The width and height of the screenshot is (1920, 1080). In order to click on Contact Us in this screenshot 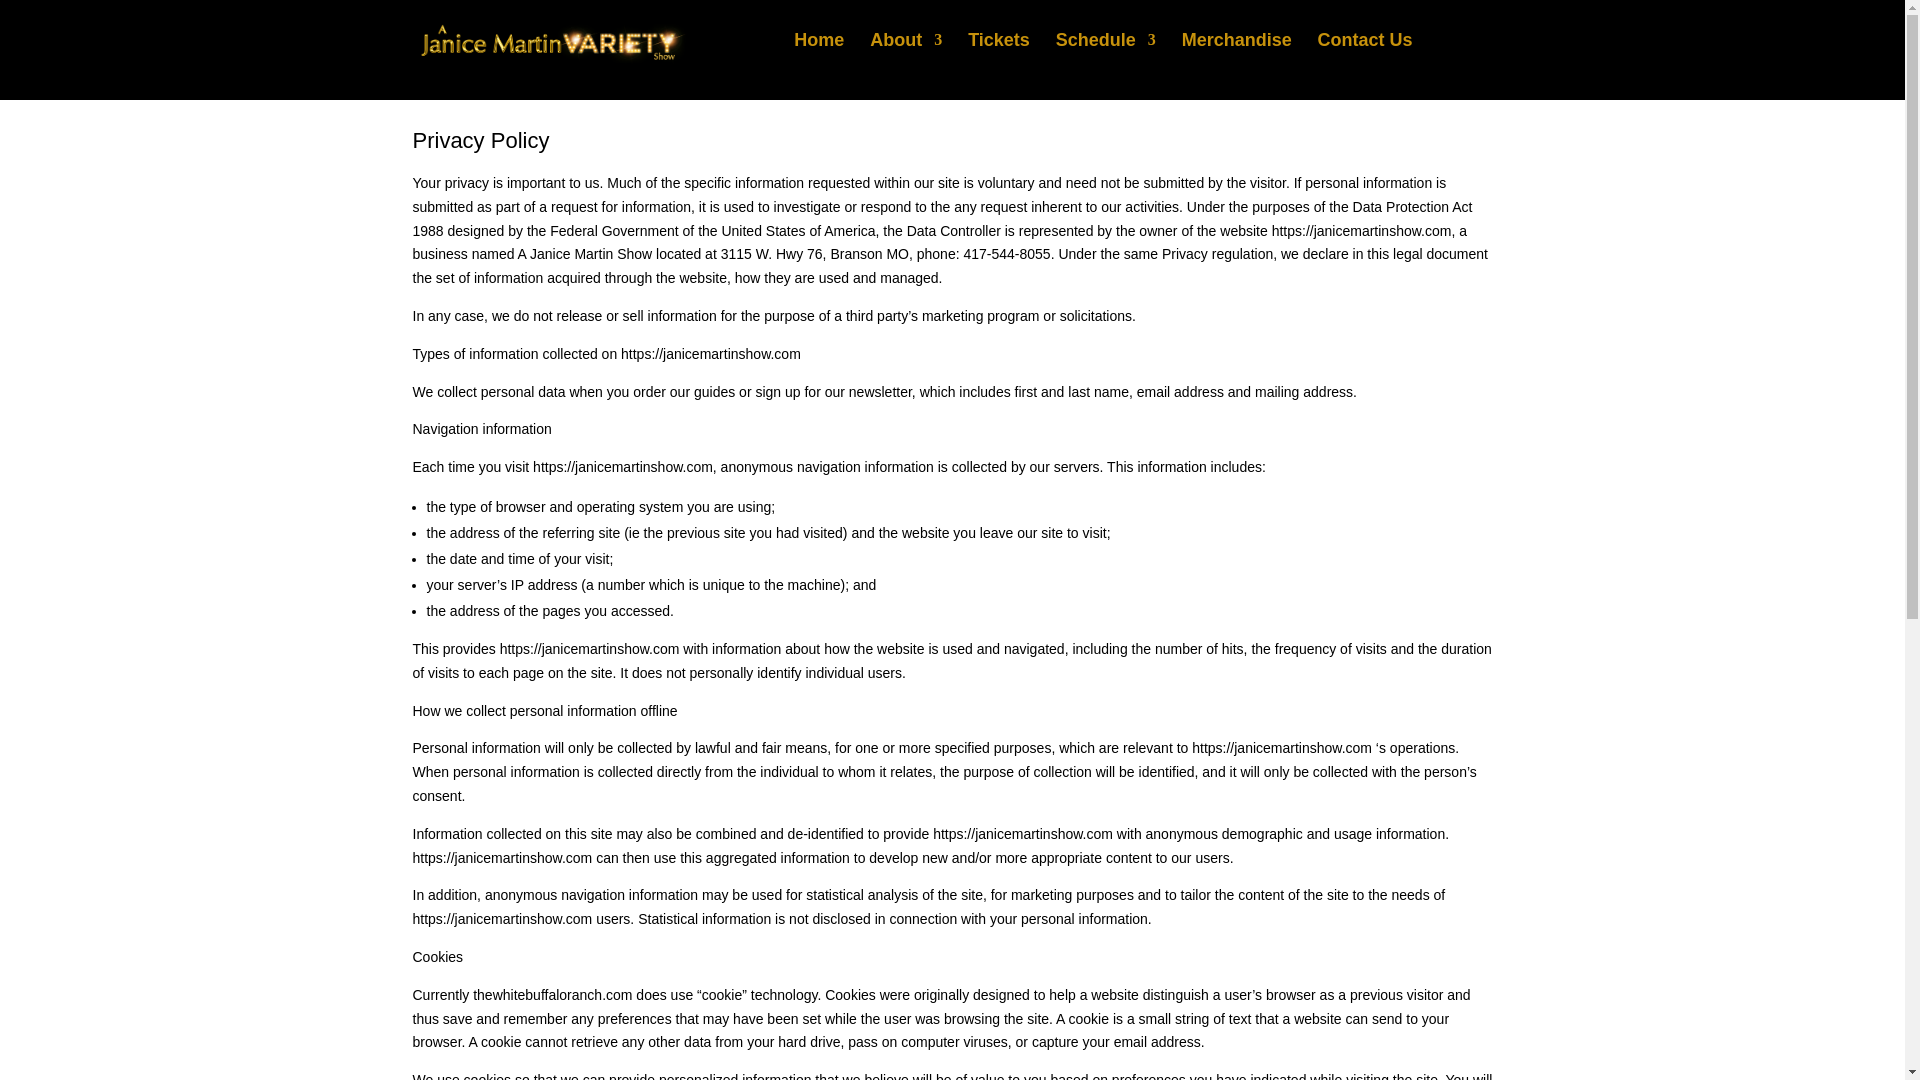, I will do `click(1788, 48)`.